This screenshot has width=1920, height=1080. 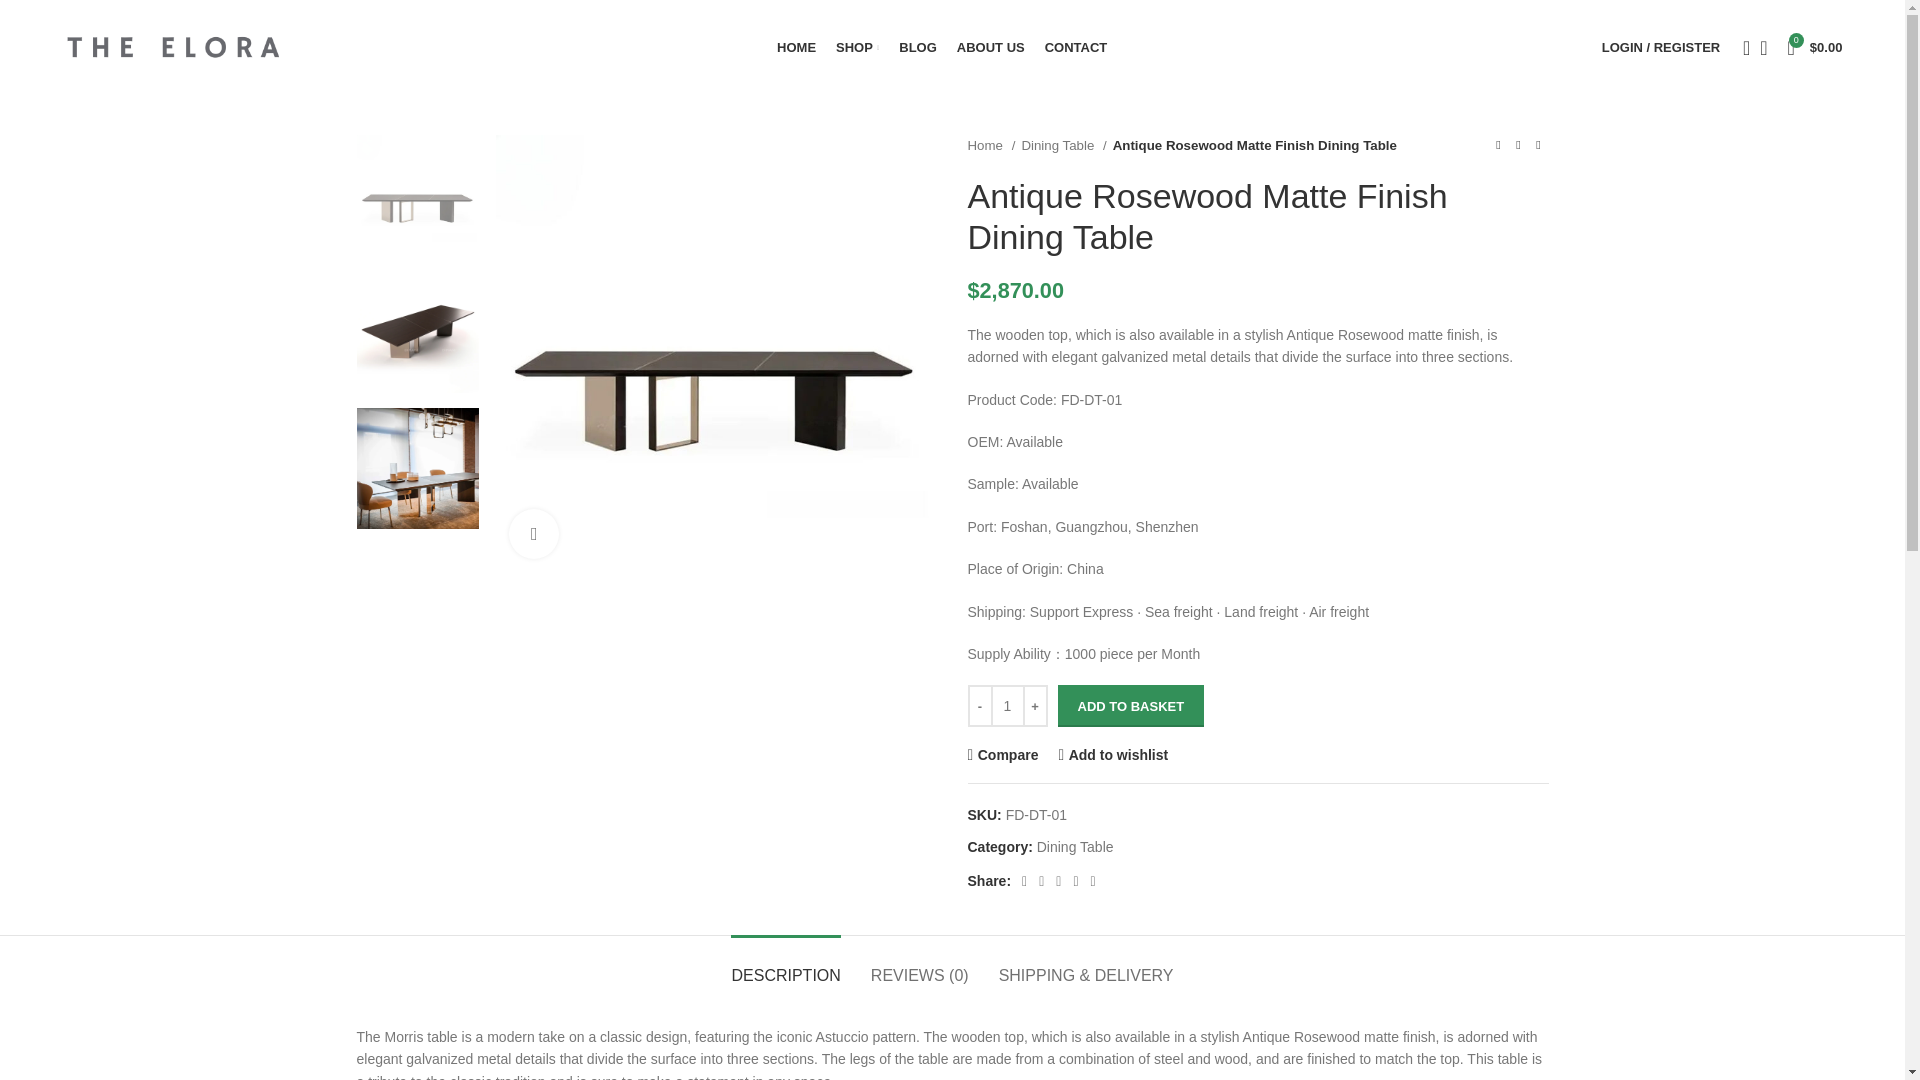 What do you see at coordinates (857, 48) in the screenshot?
I see `SHOP` at bounding box center [857, 48].